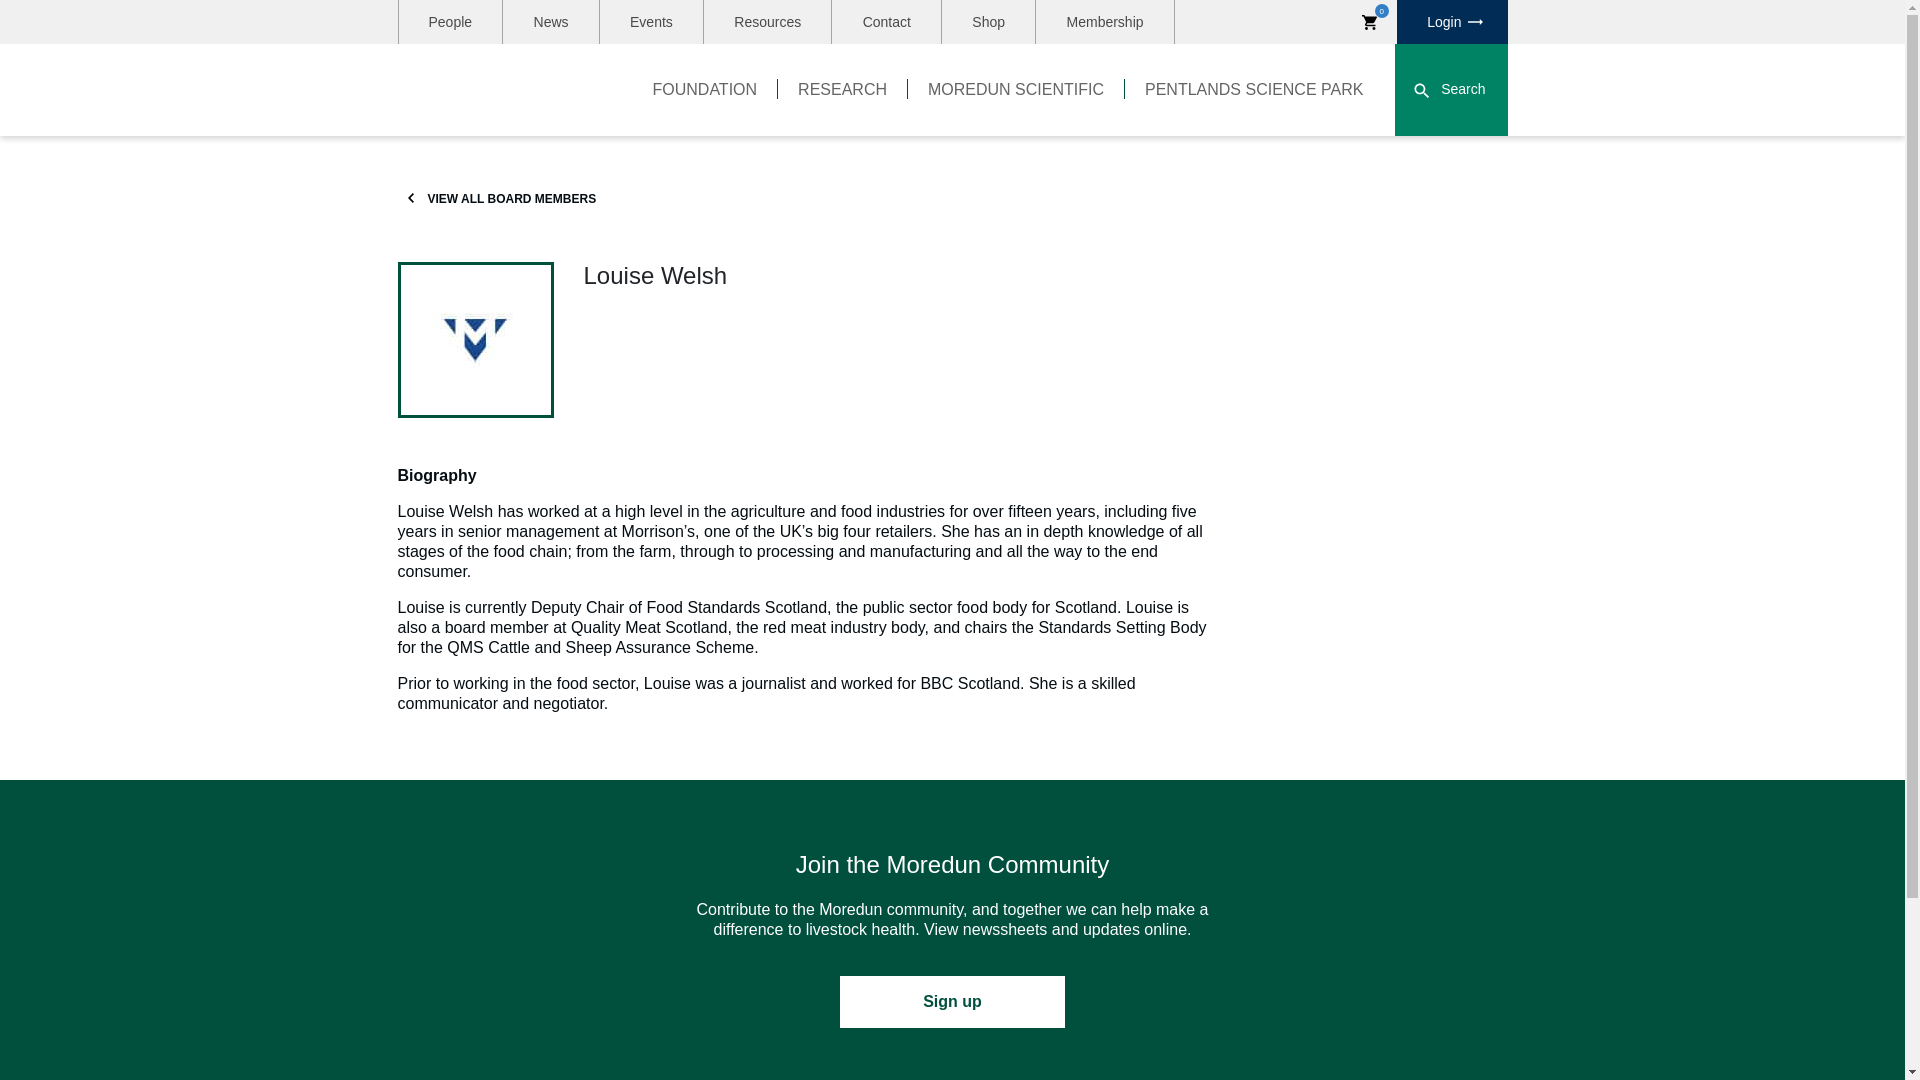  Describe the element at coordinates (1104, 22) in the screenshot. I see `Membership` at that location.